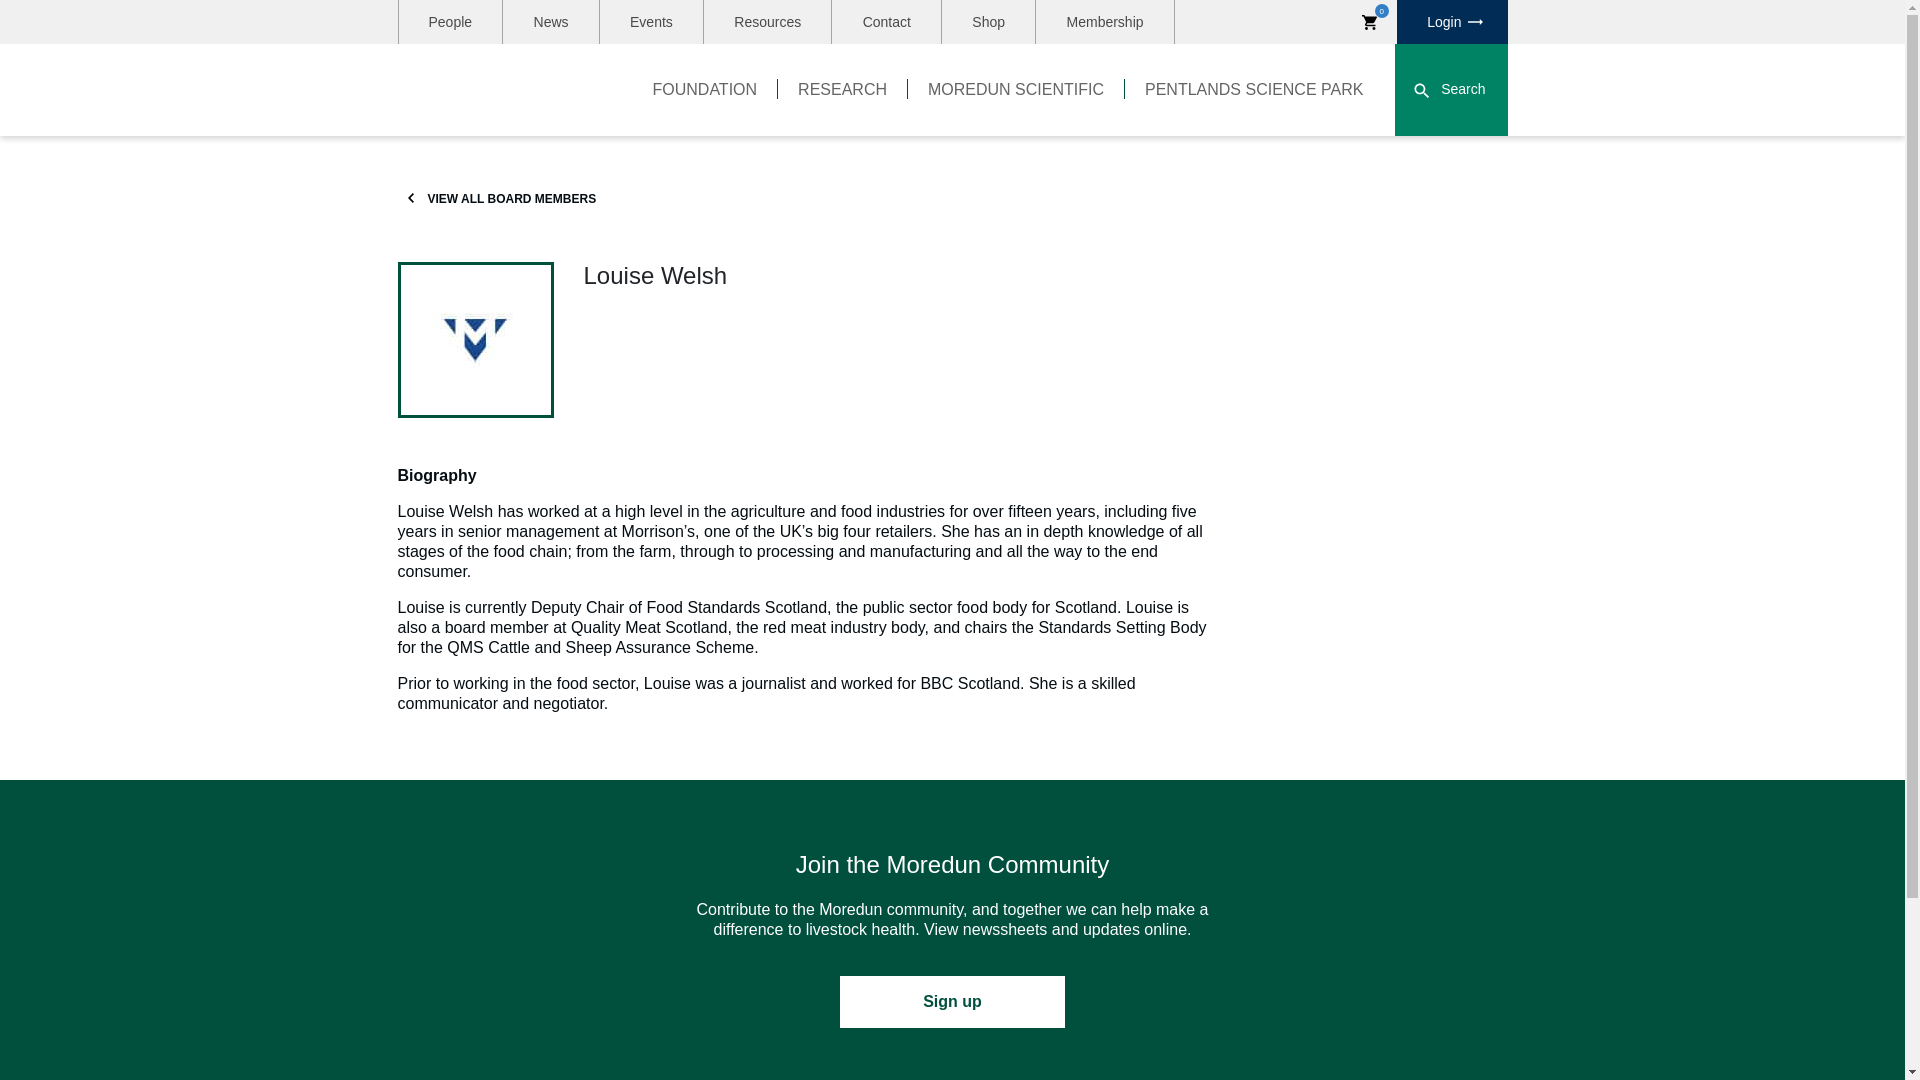  Describe the element at coordinates (1104, 22) in the screenshot. I see `Membership` at that location.